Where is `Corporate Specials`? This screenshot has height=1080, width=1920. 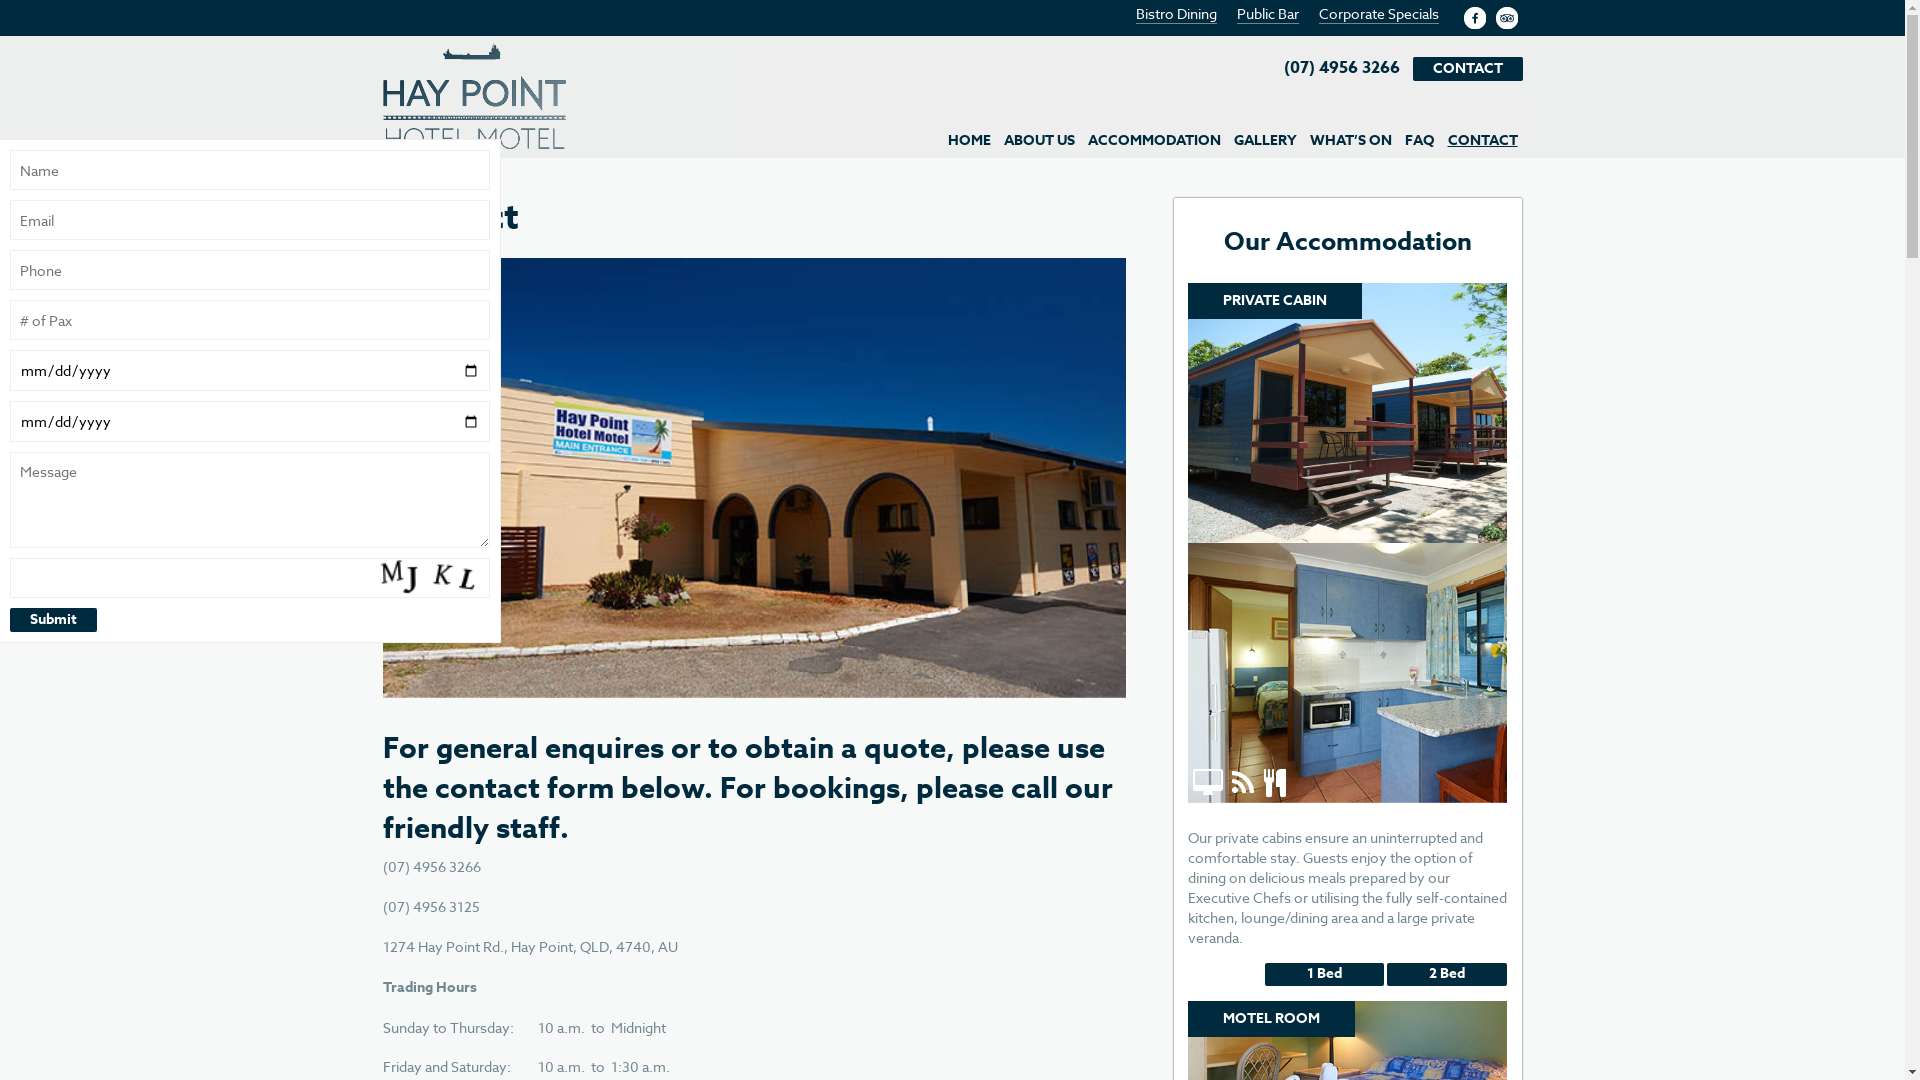 Corporate Specials is located at coordinates (1378, 14).